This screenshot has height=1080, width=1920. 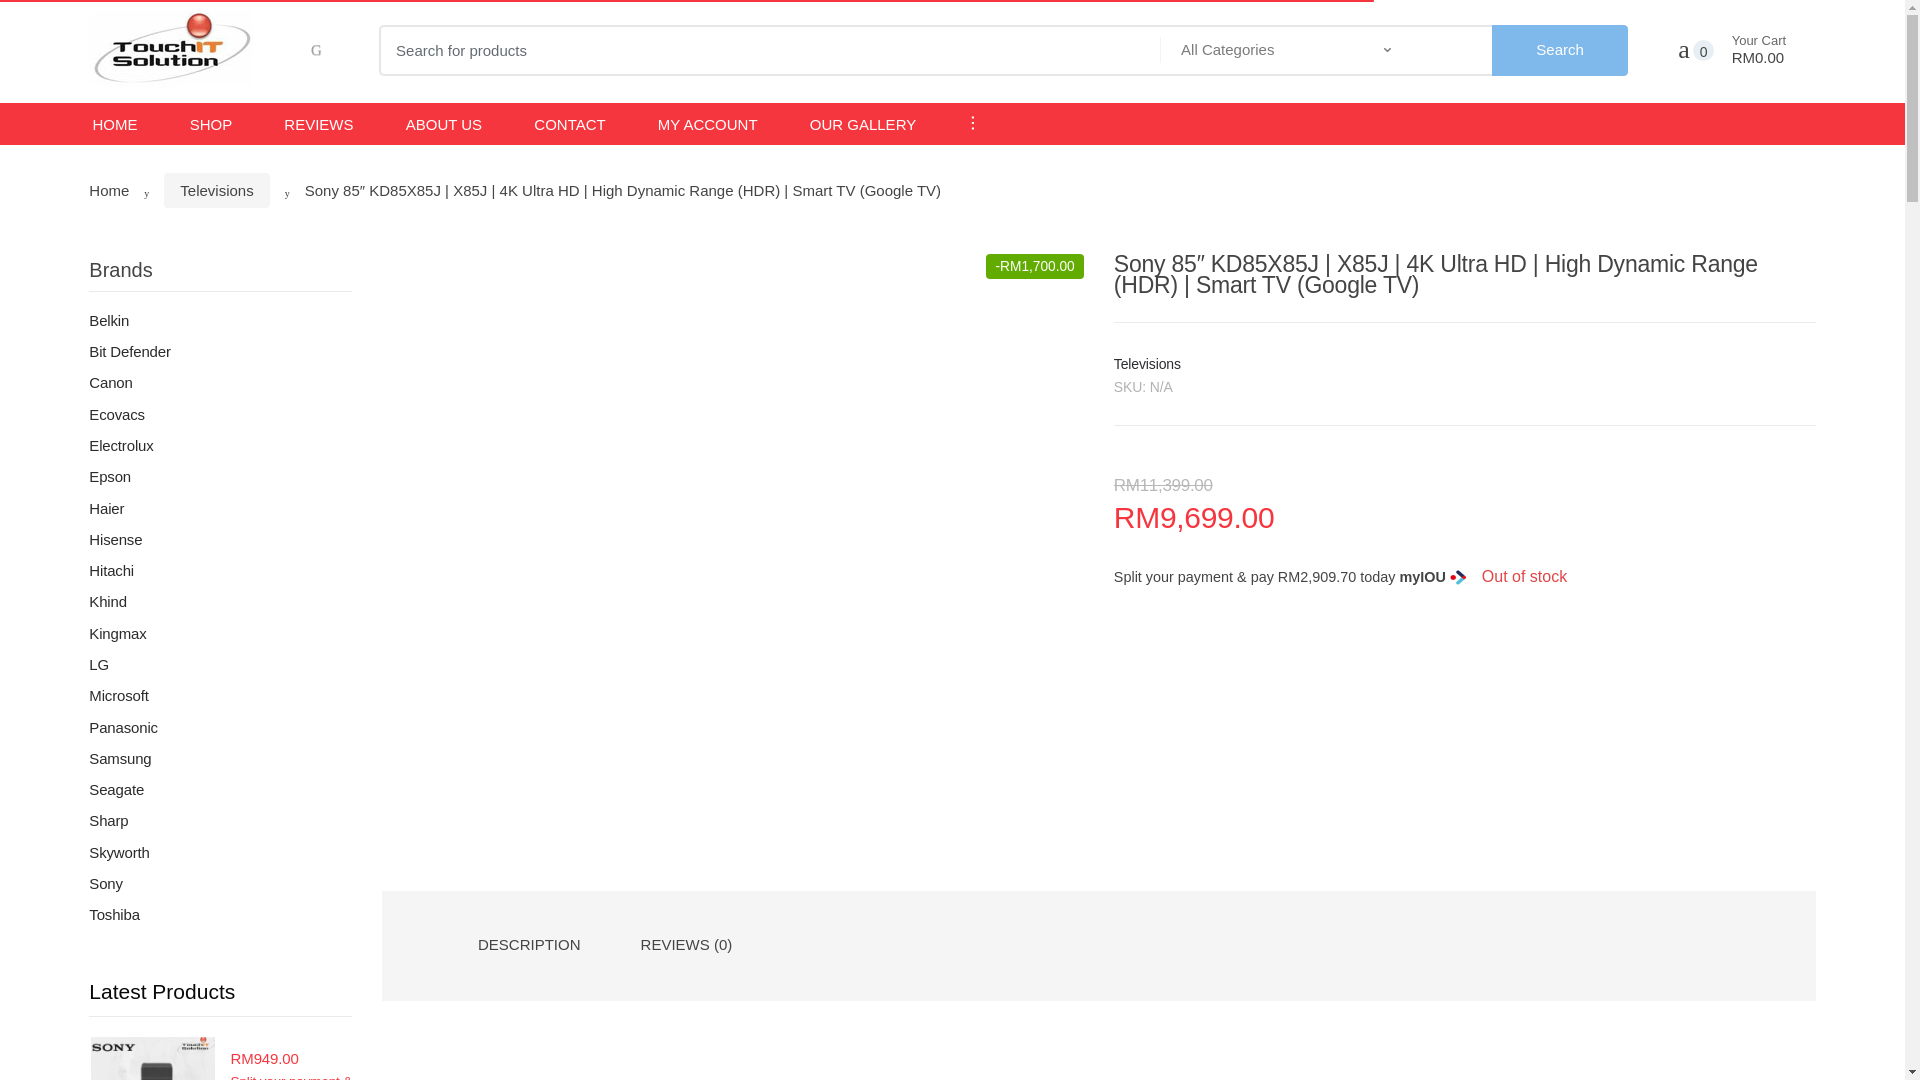 What do you see at coordinates (108, 190) in the screenshot?
I see `Home` at bounding box center [108, 190].